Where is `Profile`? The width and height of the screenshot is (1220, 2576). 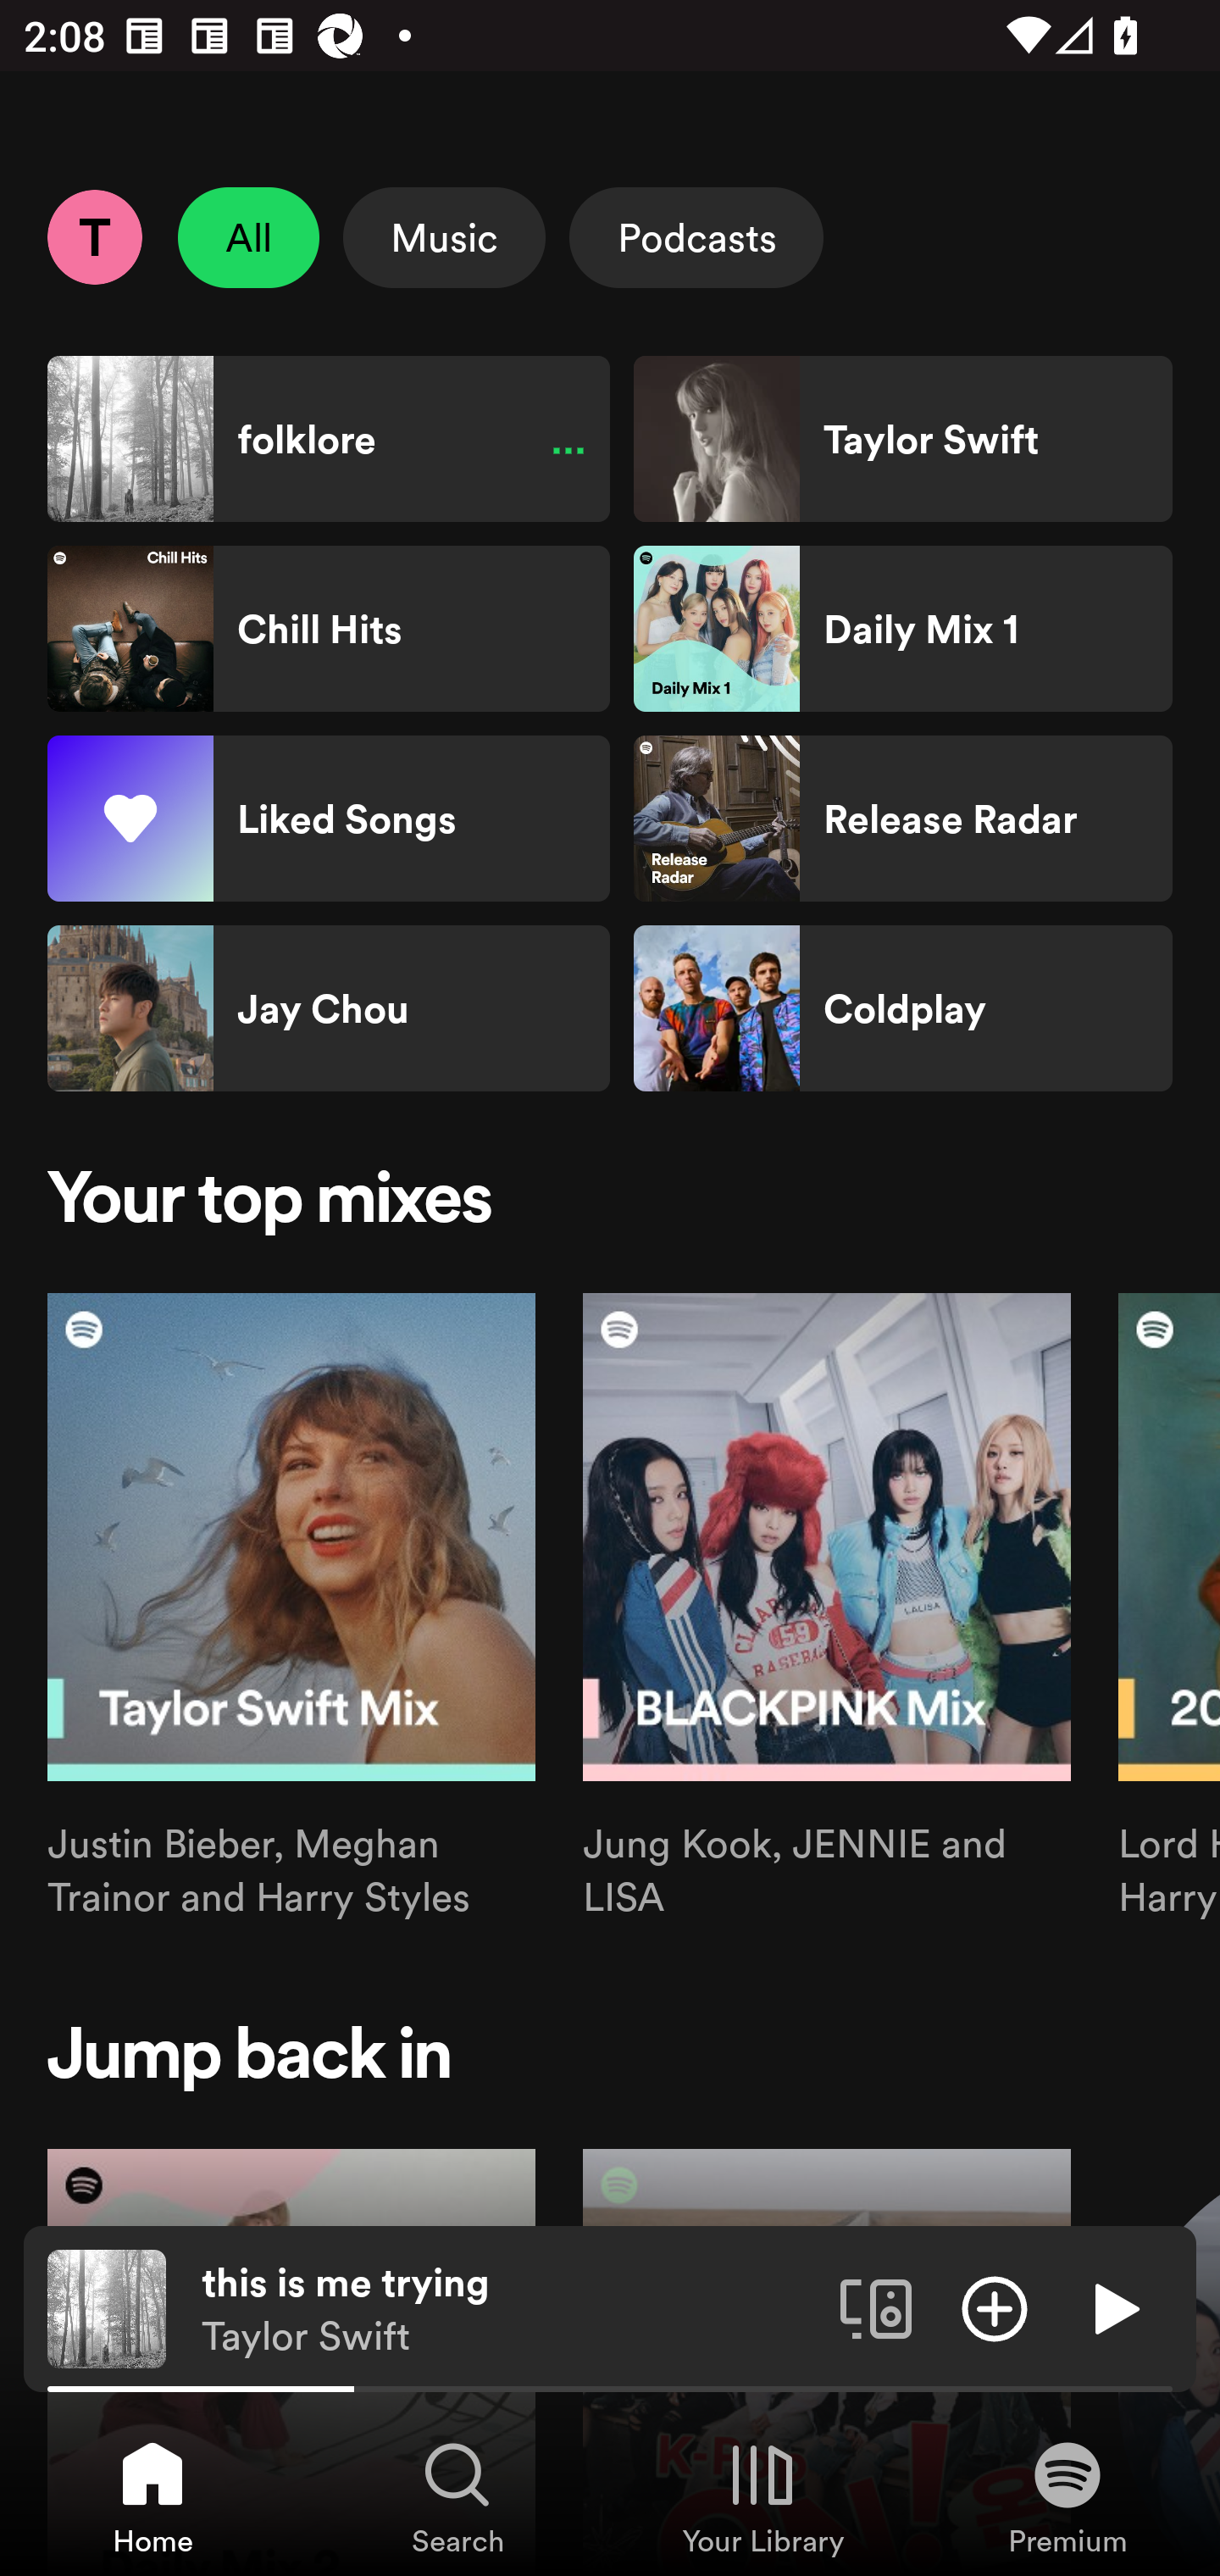
Profile is located at coordinates (94, 236).